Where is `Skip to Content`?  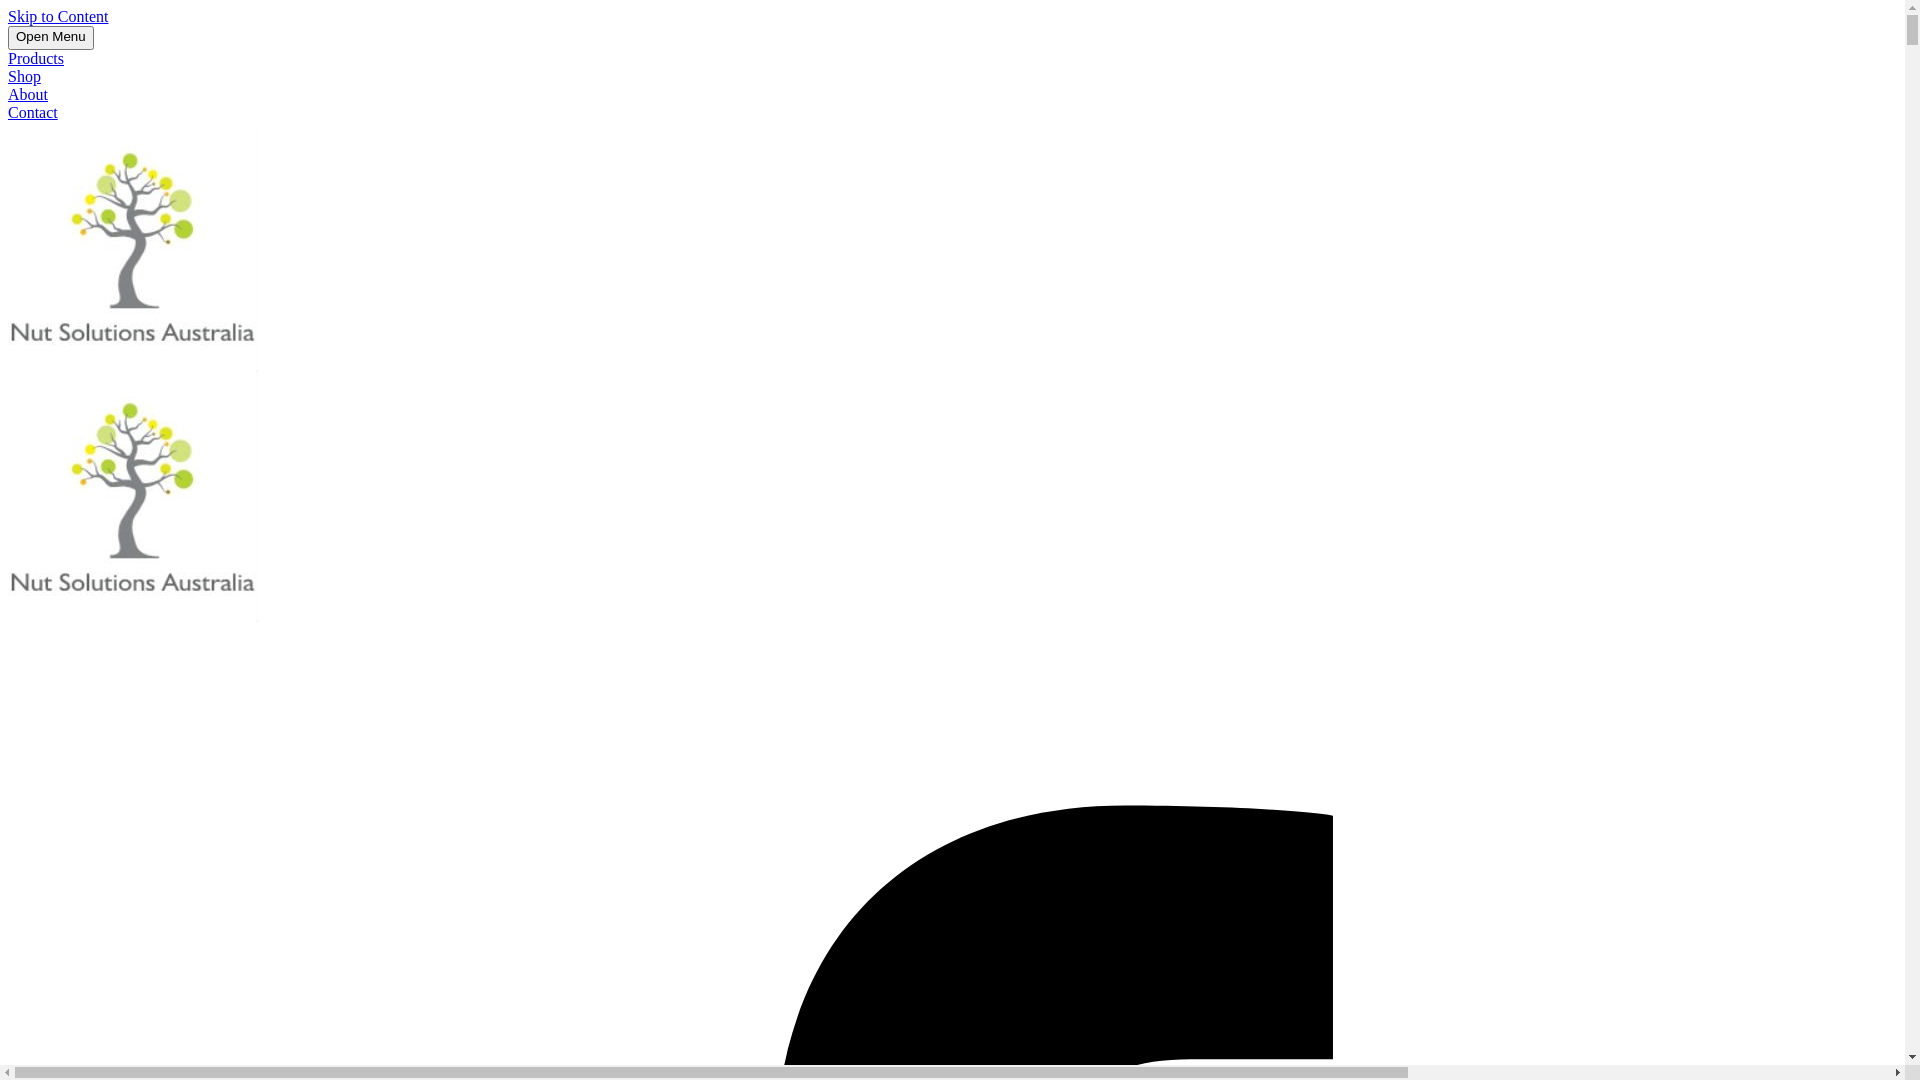 Skip to Content is located at coordinates (58, 16).